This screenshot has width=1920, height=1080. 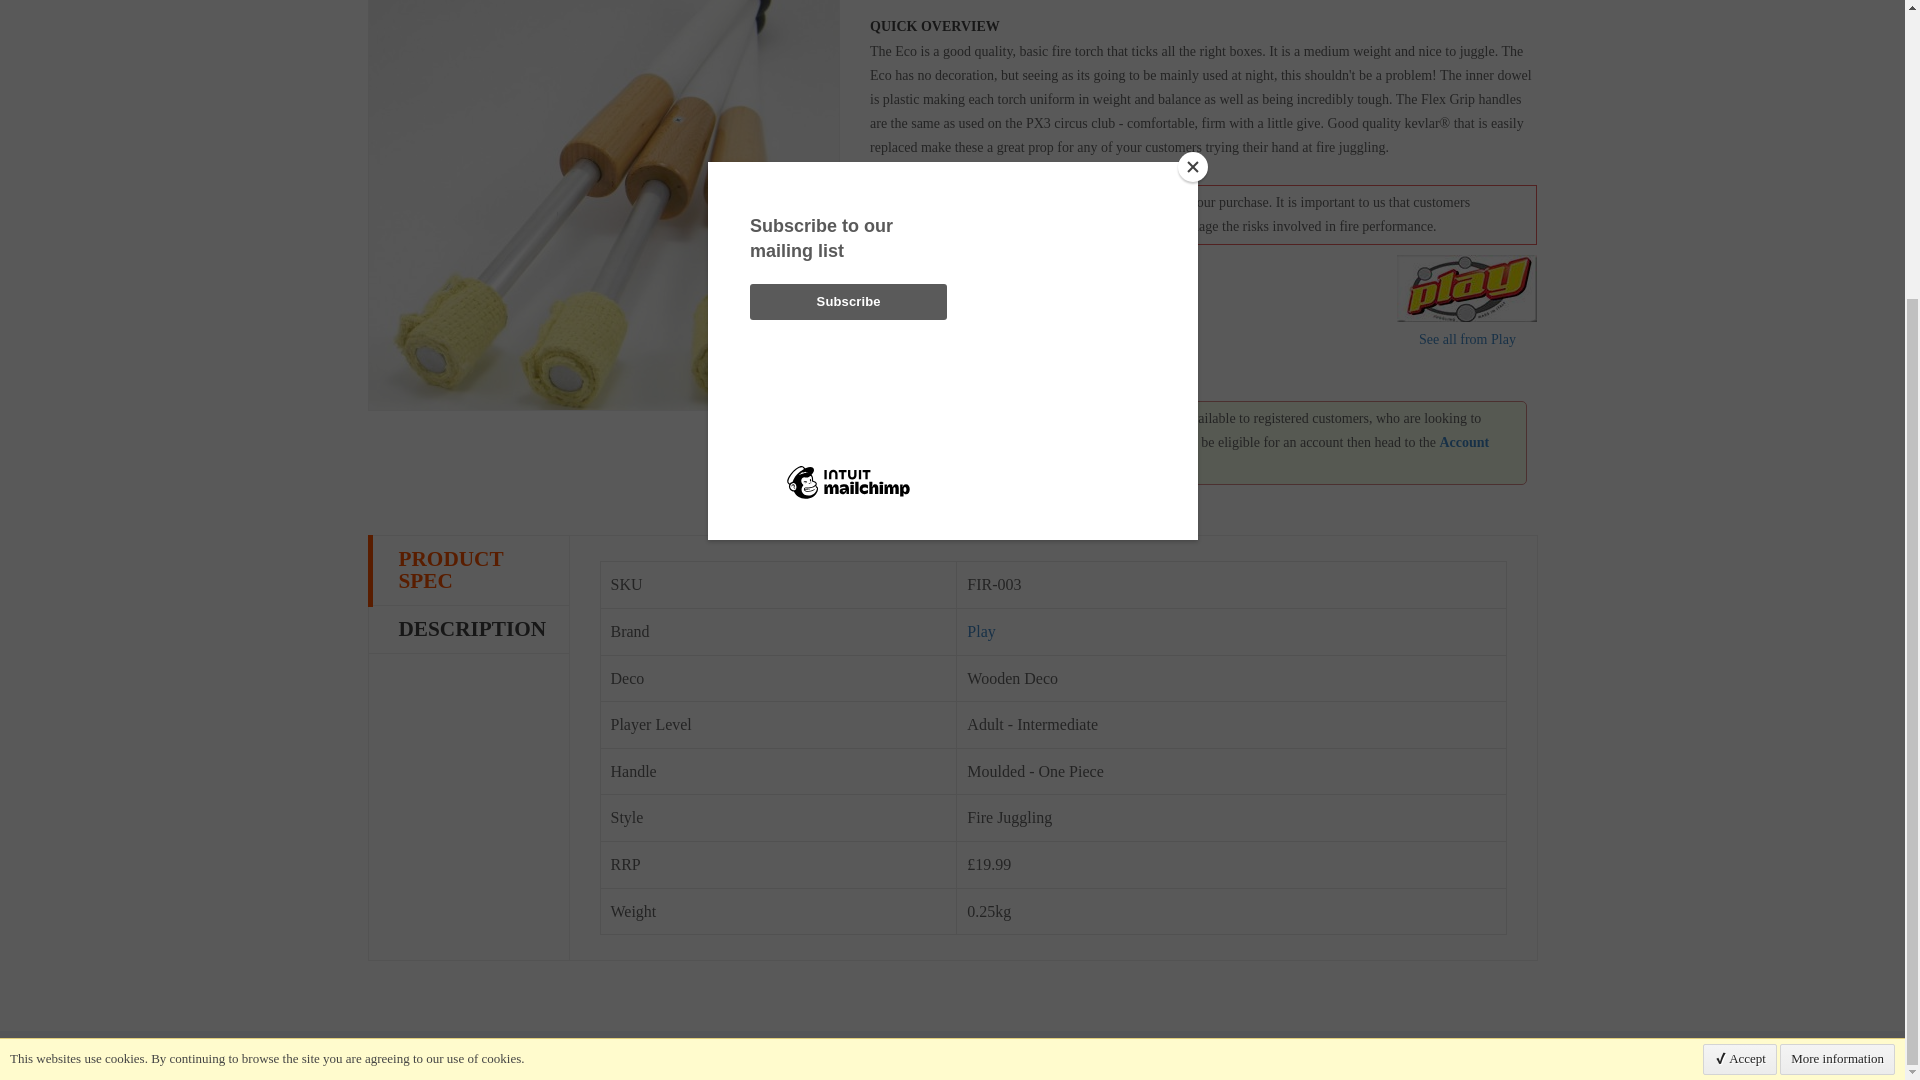 What do you see at coordinates (604, 206) in the screenshot?
I see `Play Eco Fire Juggling Torch` at bounding box center [604, 206].